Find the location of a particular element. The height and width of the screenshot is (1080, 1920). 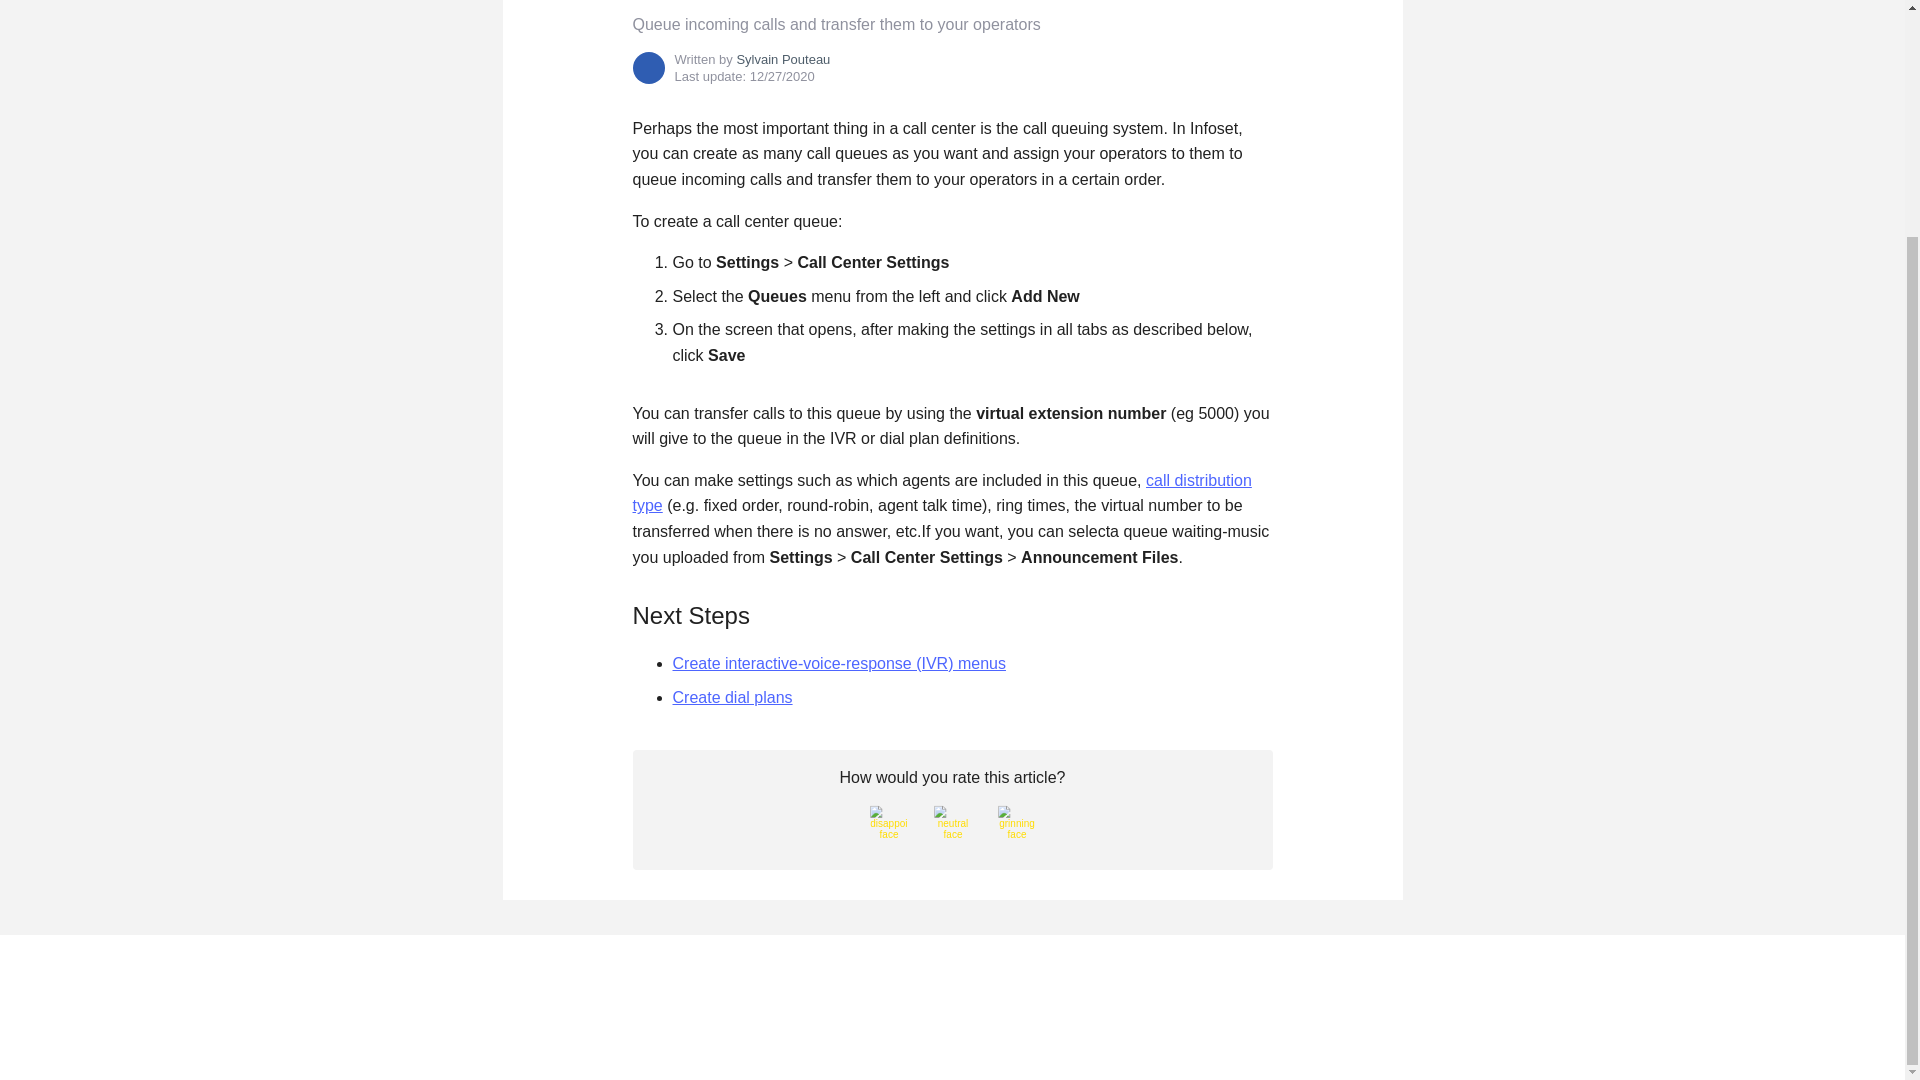

call distribution type is located at coordinates (941, 493).